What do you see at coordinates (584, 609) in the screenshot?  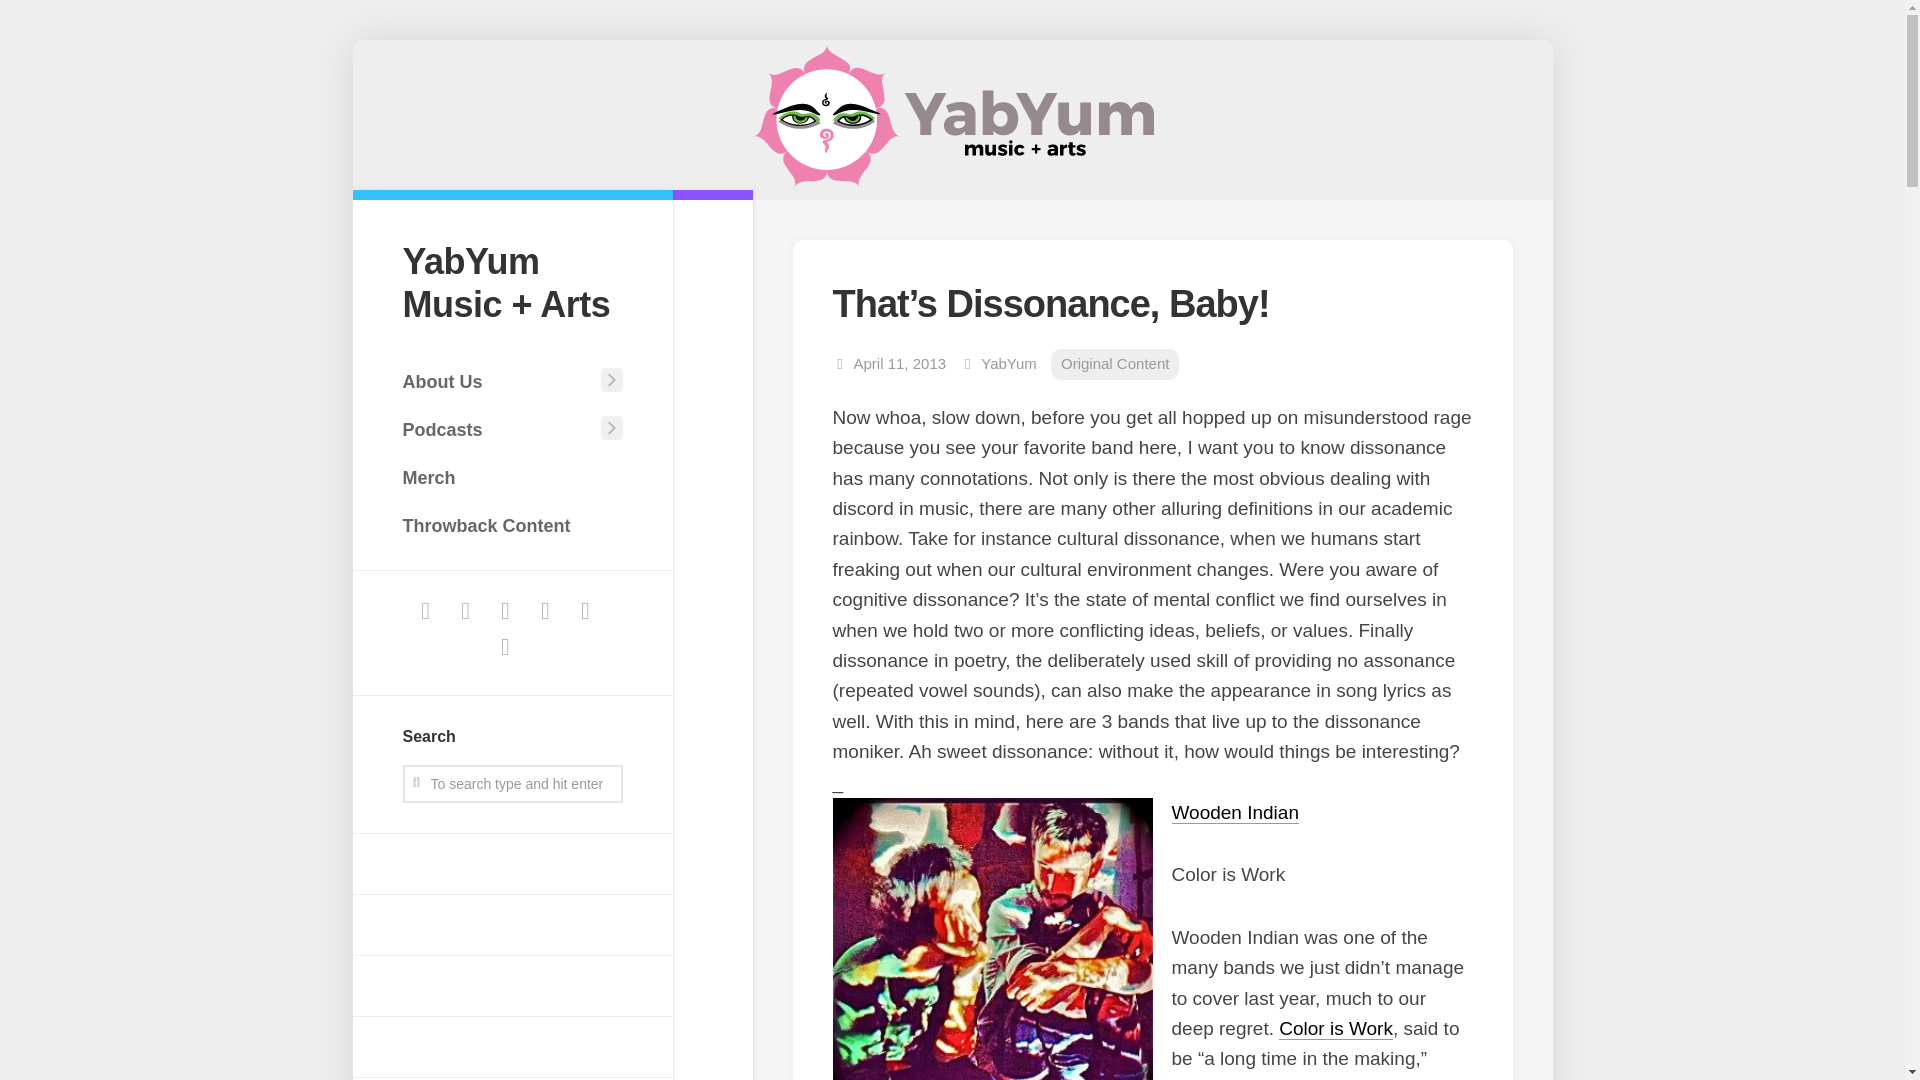 I see `spotify` at bounding box center [584, 609].